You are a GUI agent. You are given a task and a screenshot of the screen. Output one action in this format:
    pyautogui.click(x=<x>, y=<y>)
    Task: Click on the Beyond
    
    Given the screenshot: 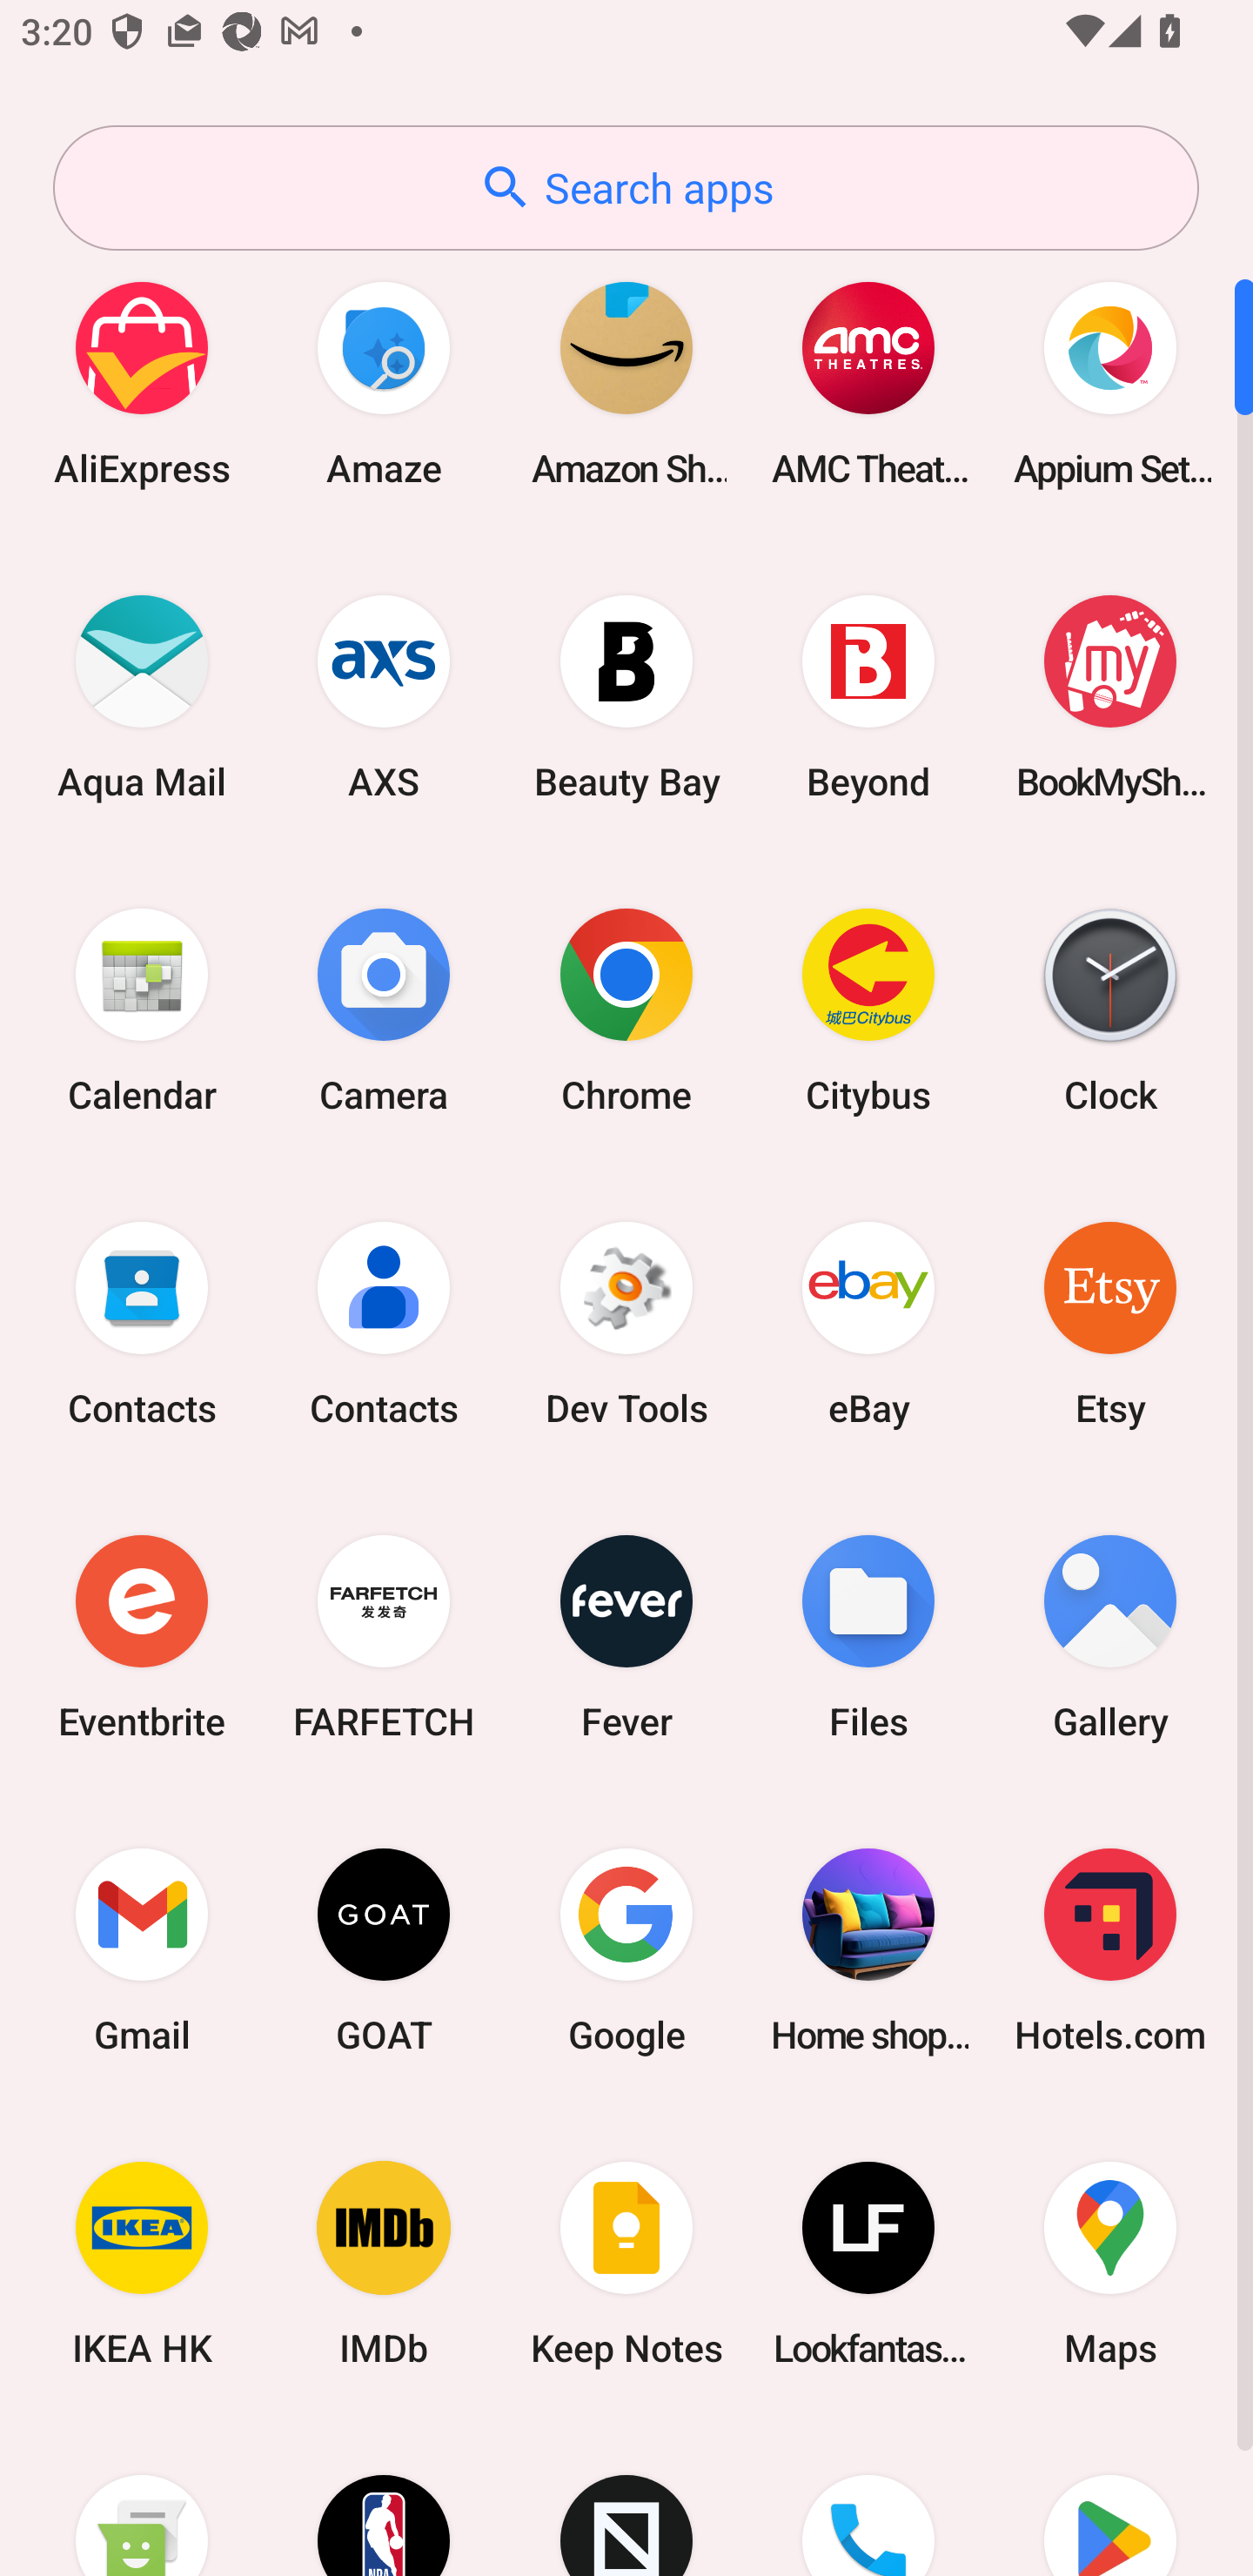 What is the action you would take?
    pyautogui.click(x=868, y=696)
    